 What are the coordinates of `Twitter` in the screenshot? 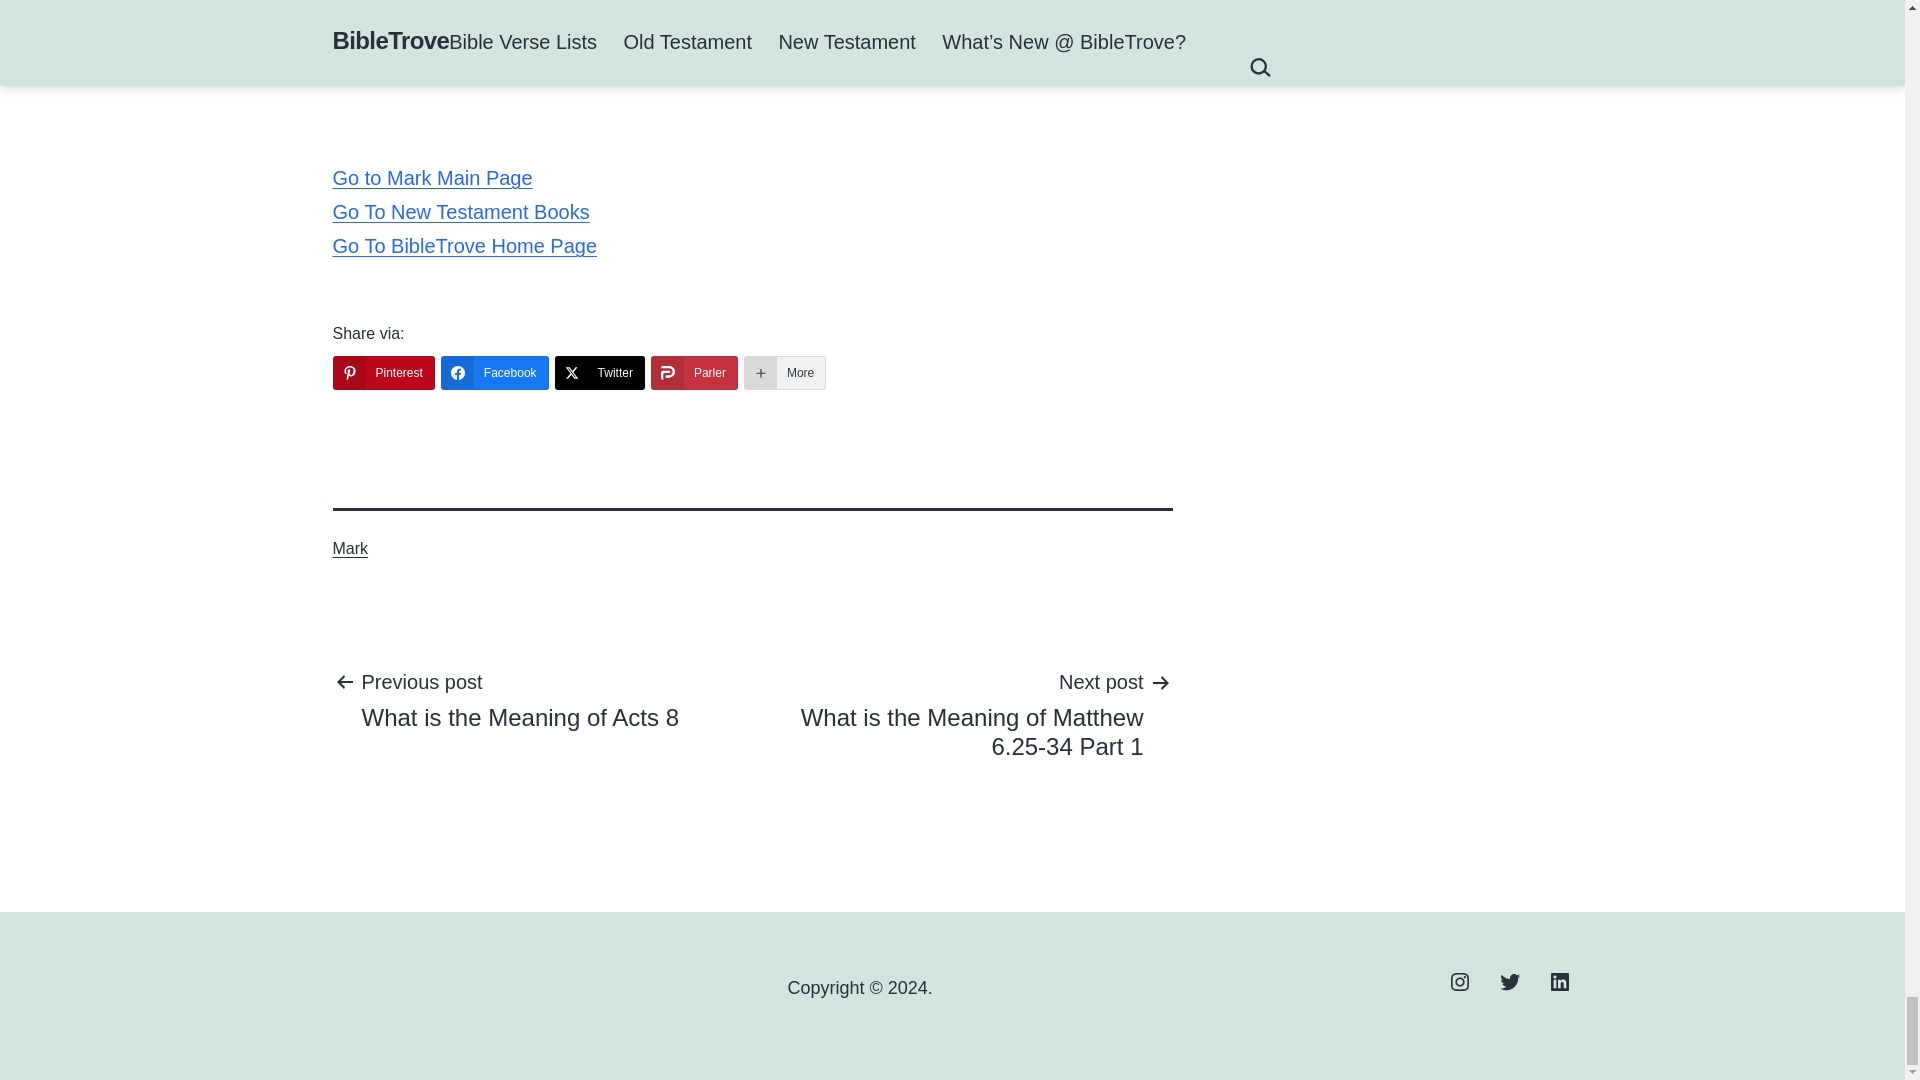 It's located at (382, 372).